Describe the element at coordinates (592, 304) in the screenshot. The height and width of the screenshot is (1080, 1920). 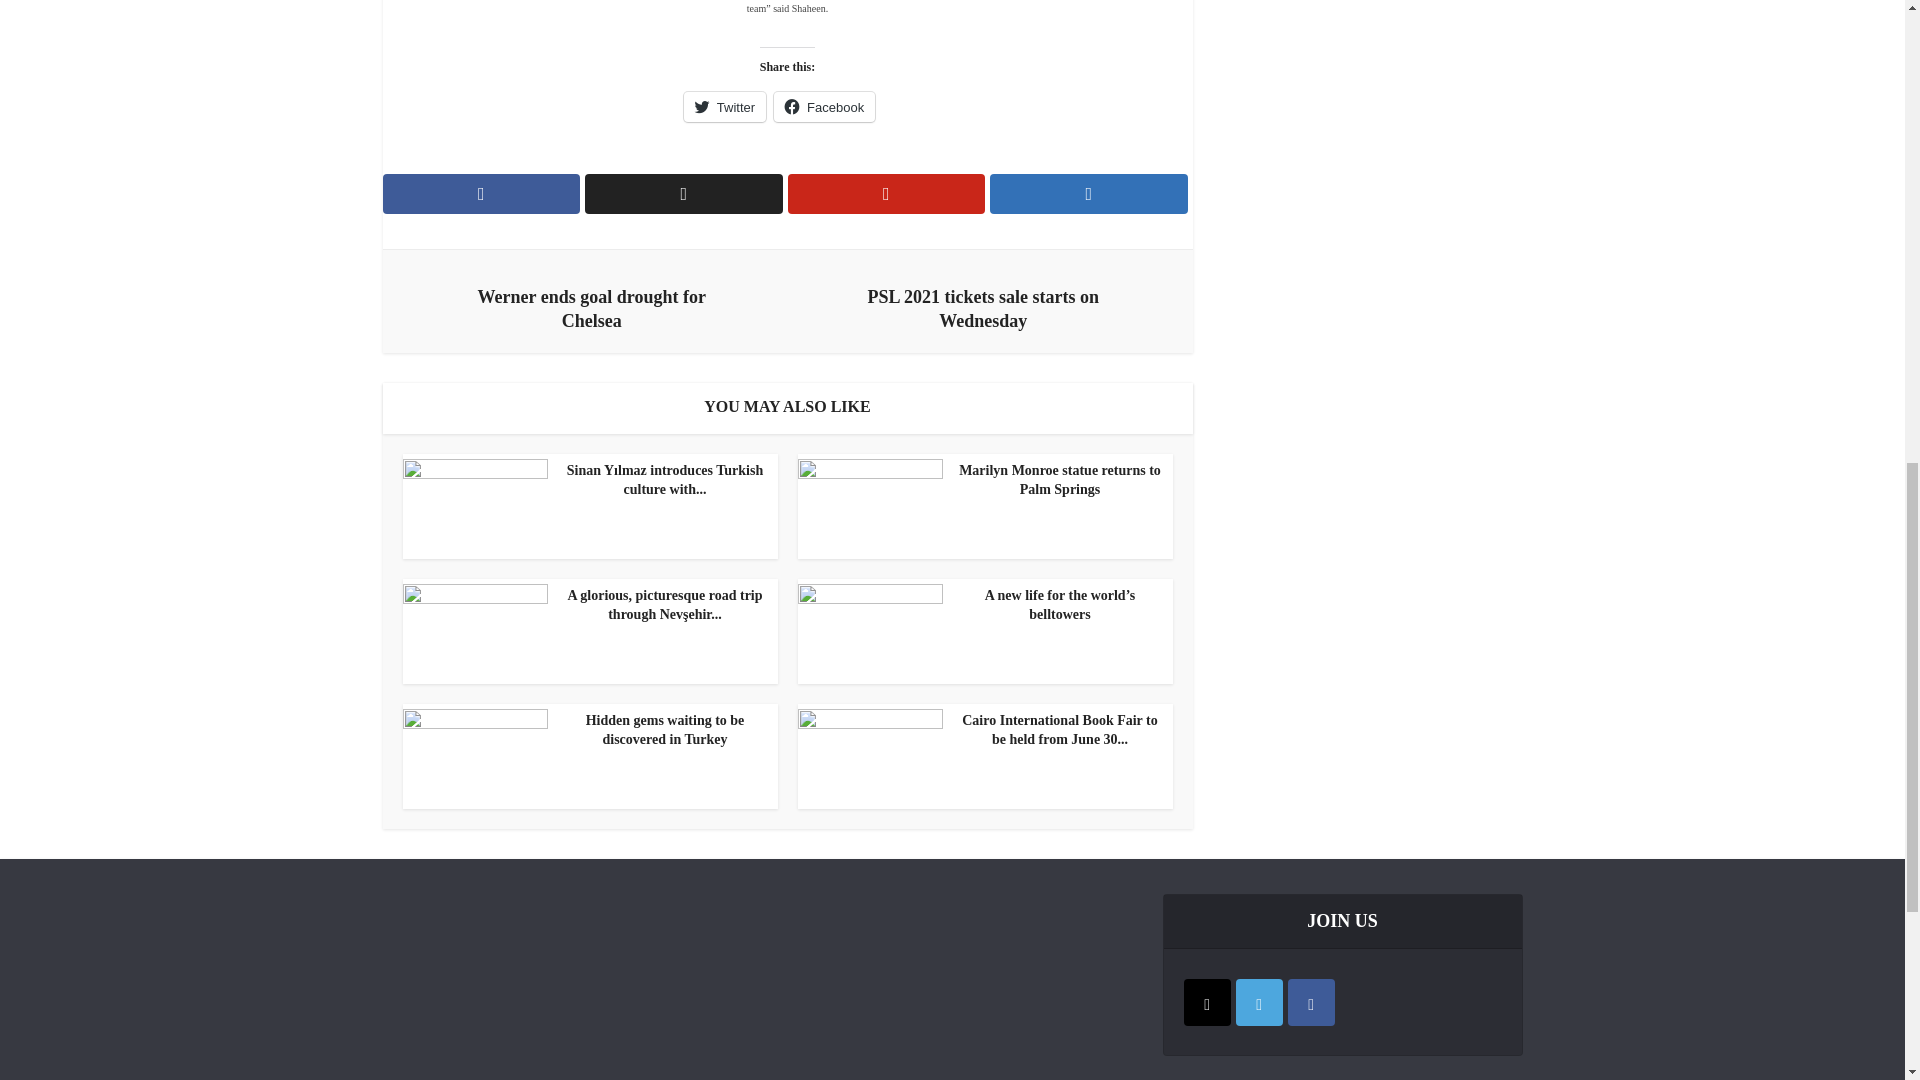
I see `Werner ends goal drought for Chelsea` at that location.